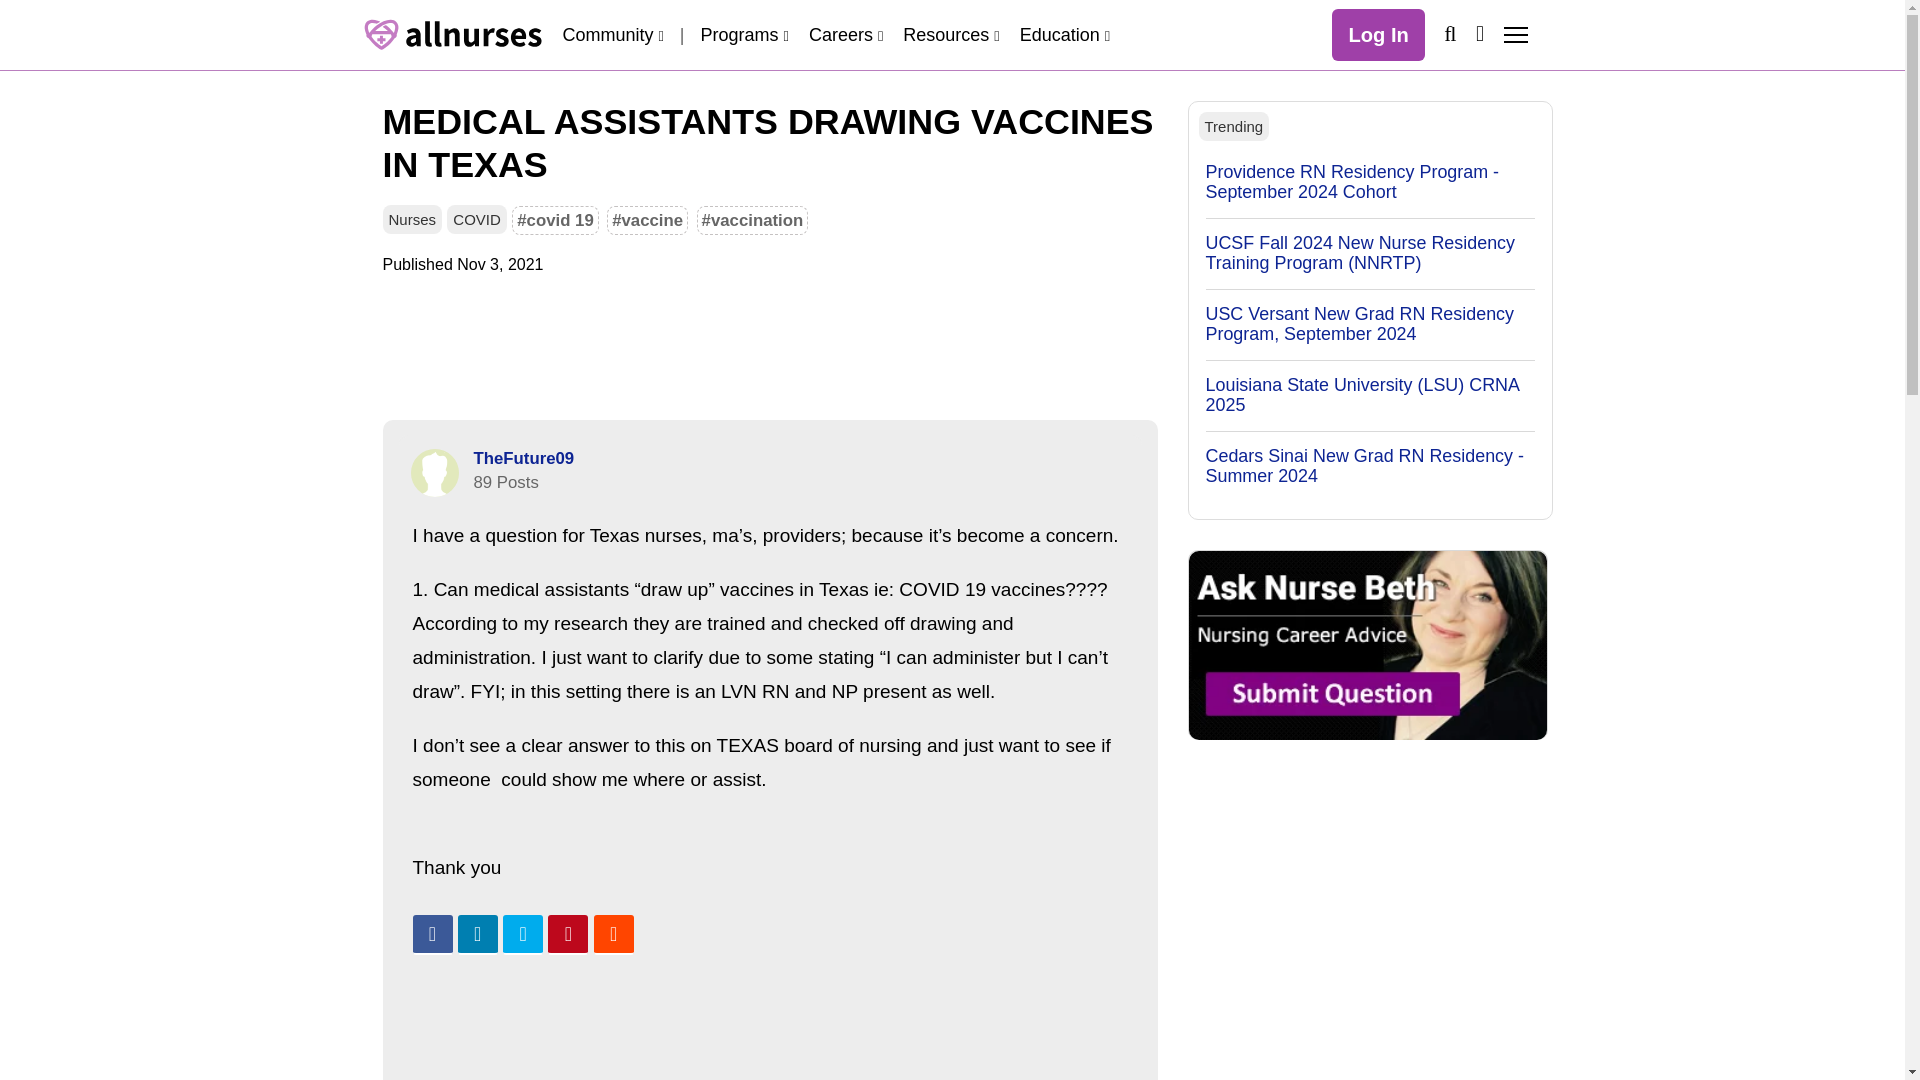  Describe the element at coordinates (432, 934) in the screenshot. I see `Share on Facebook` at that location.